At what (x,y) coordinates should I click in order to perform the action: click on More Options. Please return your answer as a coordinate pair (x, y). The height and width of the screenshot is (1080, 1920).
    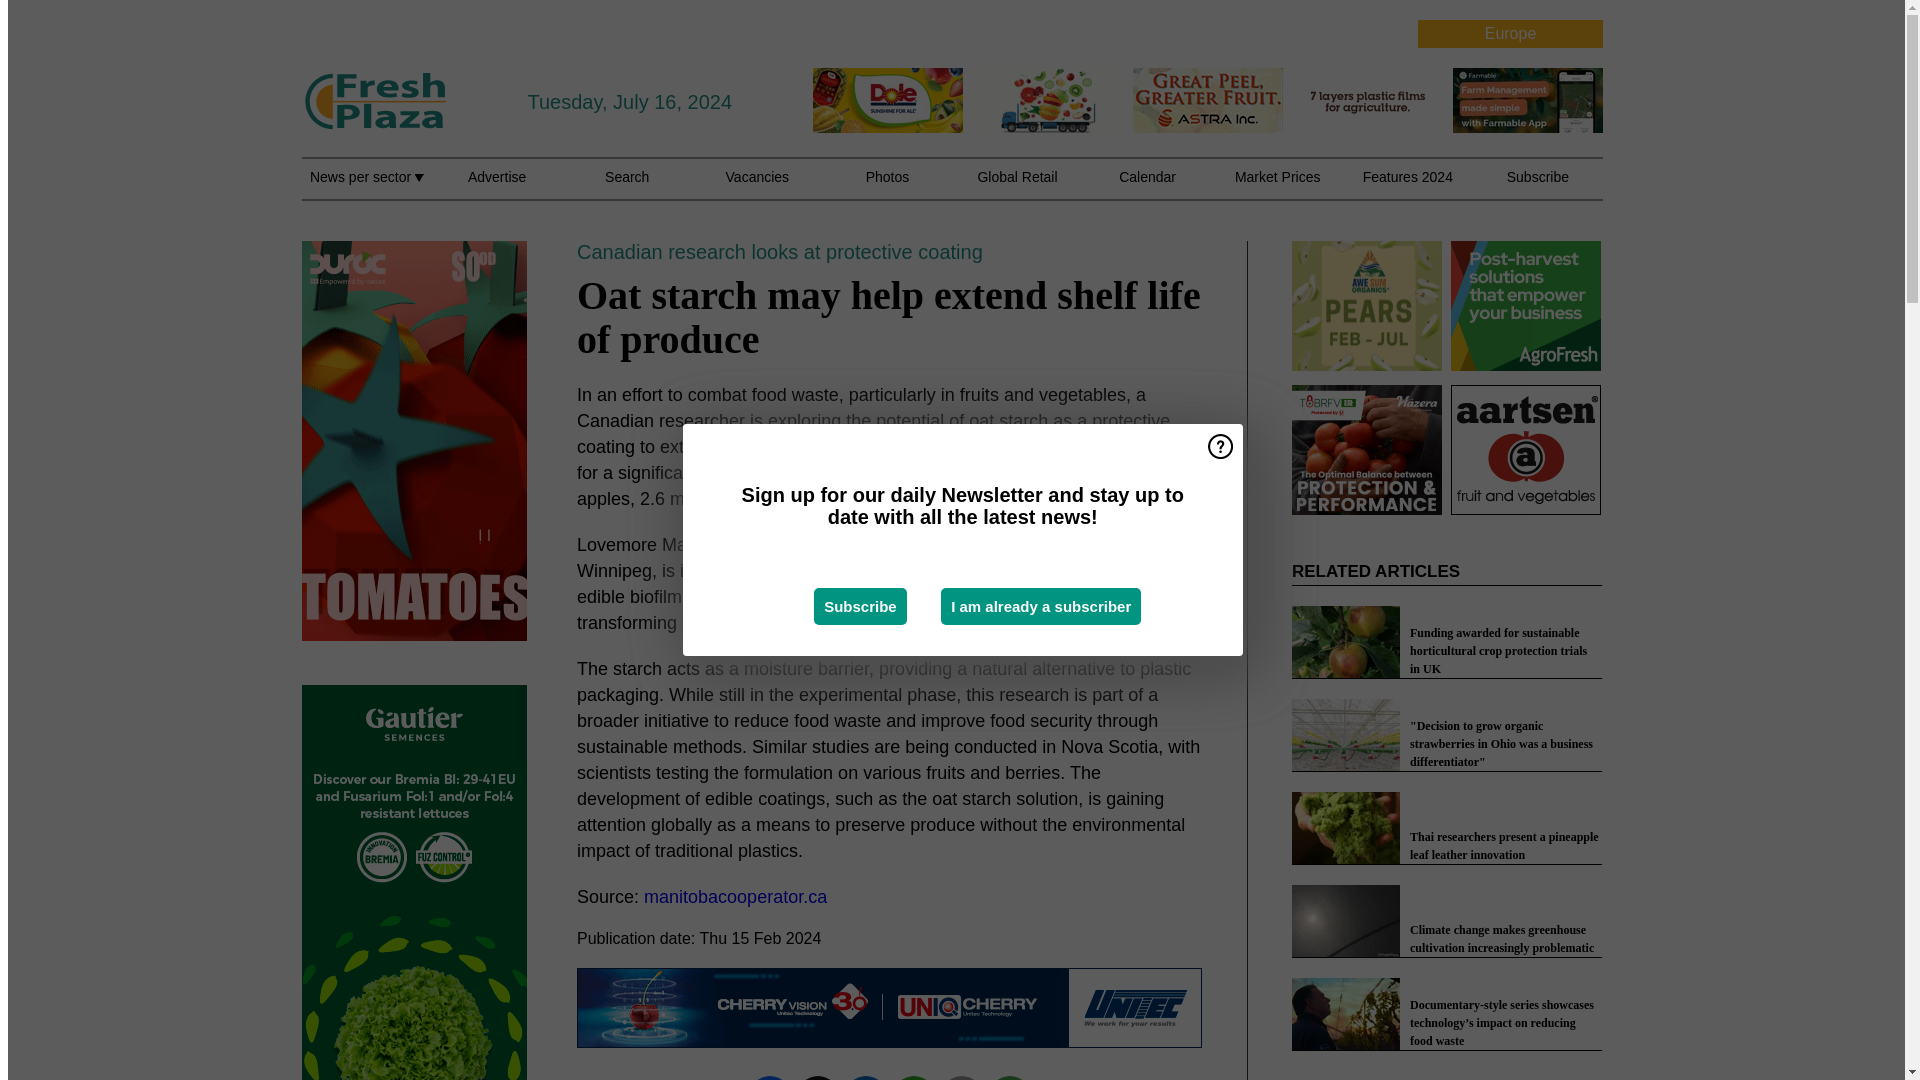
    Looking at the image, I should click on (1010, 1076).